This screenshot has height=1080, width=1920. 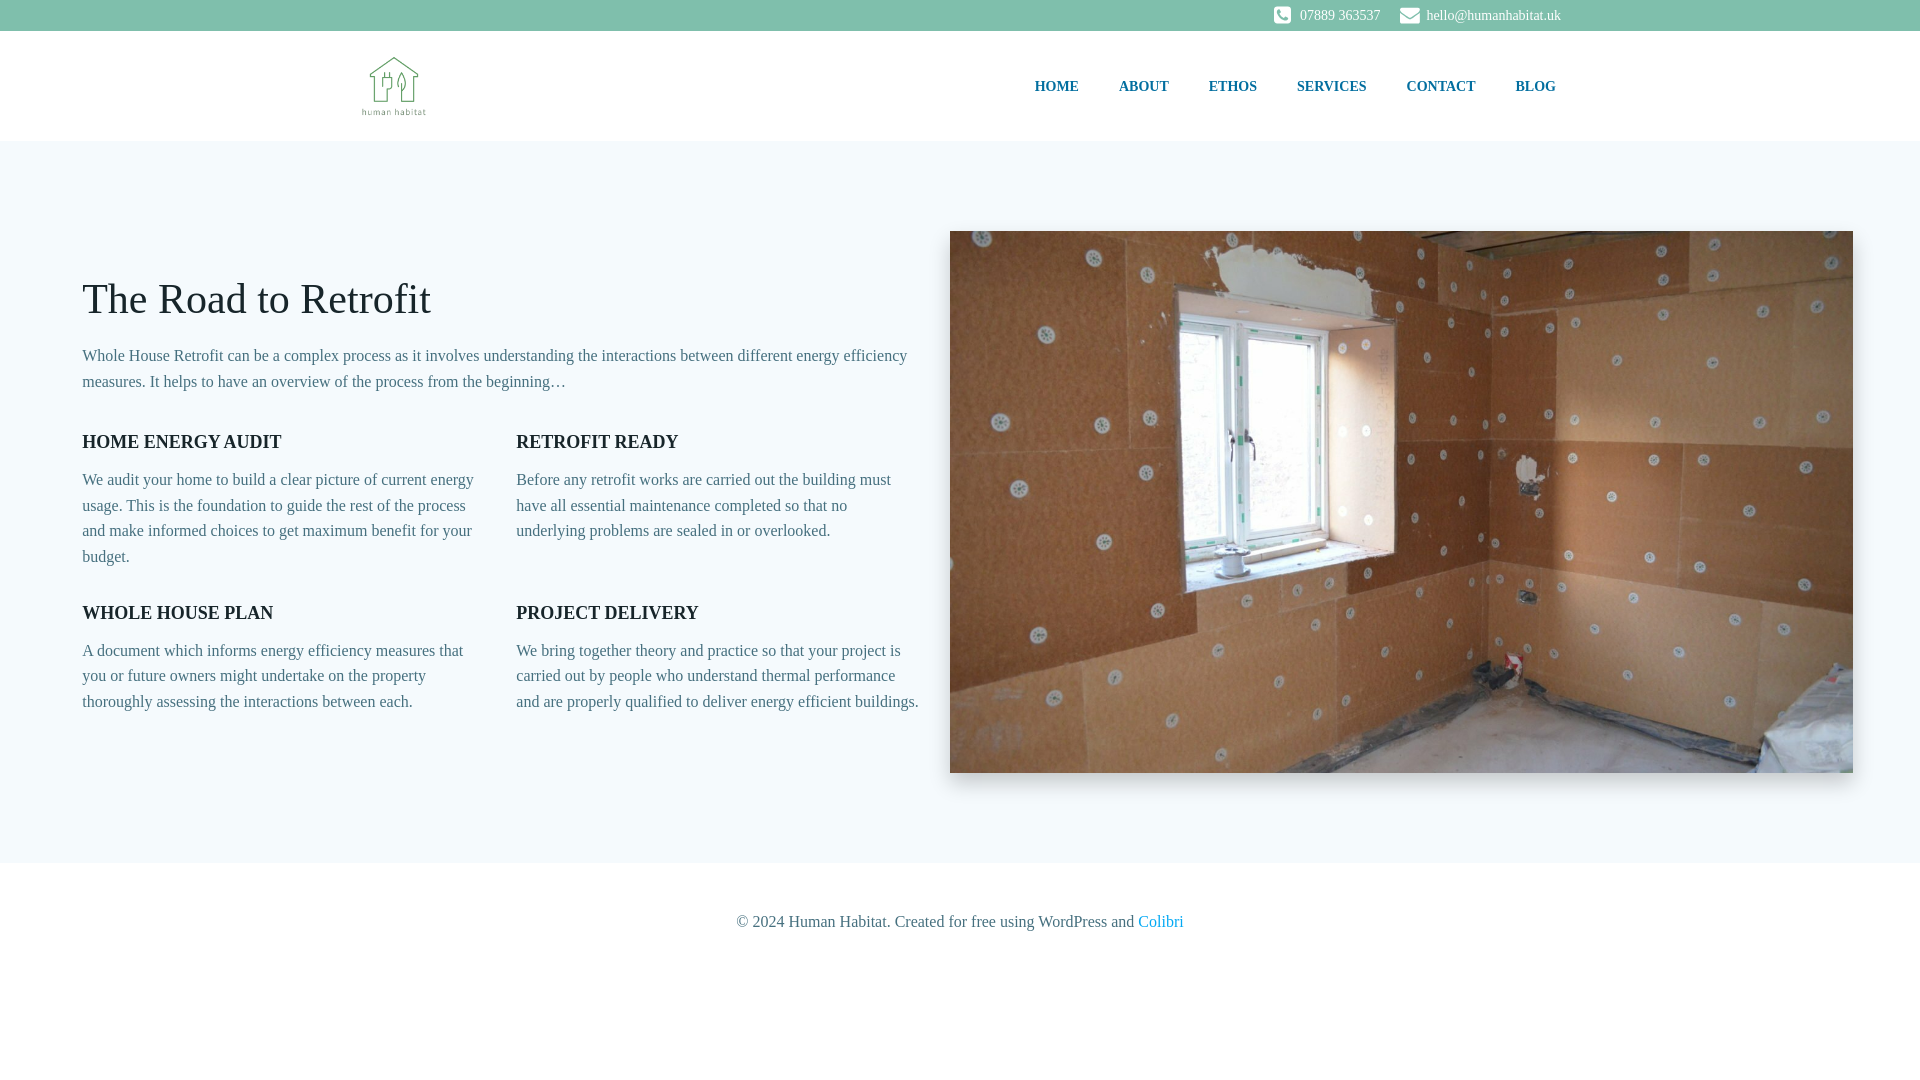 What do you see at coordinates (1332, 86) in the screenshot?
I see `SERVICES` at bounding box center [1332, 86].